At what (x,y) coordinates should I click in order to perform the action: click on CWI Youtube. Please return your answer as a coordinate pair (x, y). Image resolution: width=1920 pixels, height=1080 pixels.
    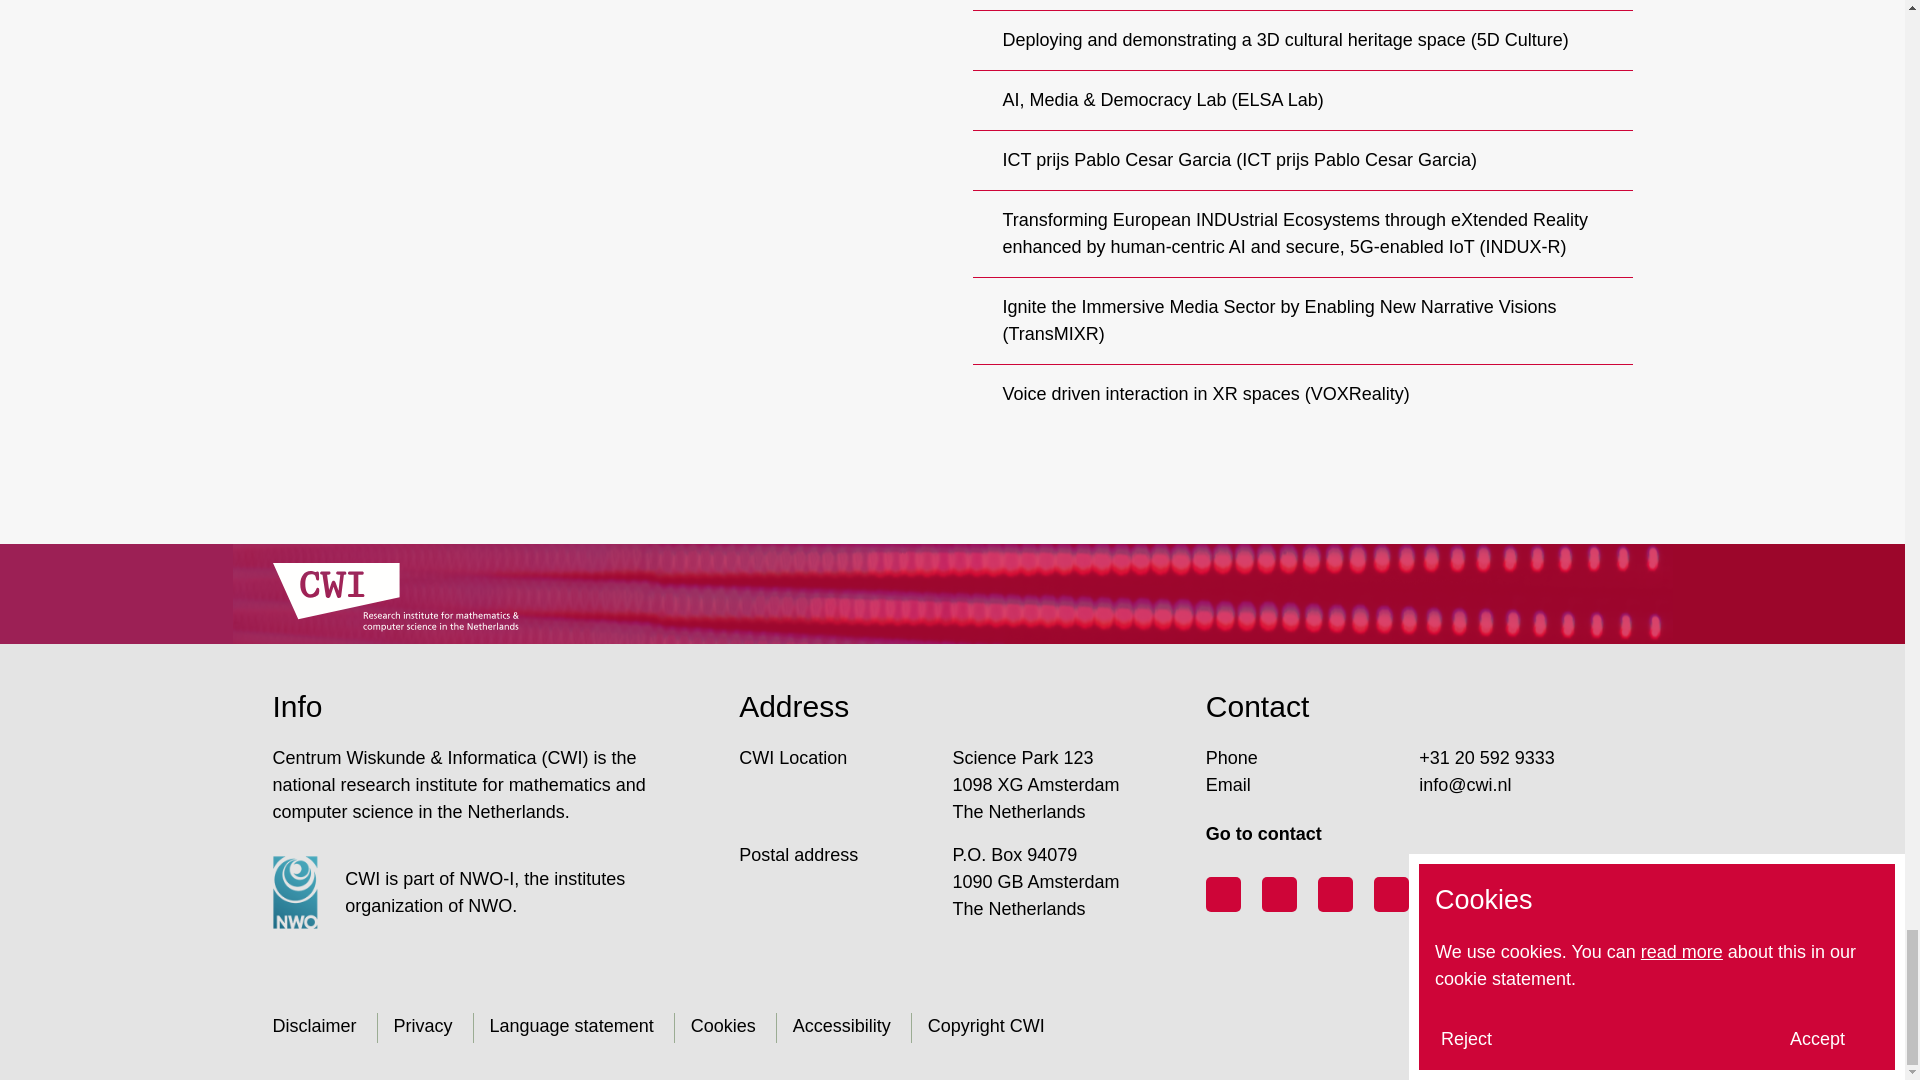
    Looking at the image, I should click on (1335, 894).